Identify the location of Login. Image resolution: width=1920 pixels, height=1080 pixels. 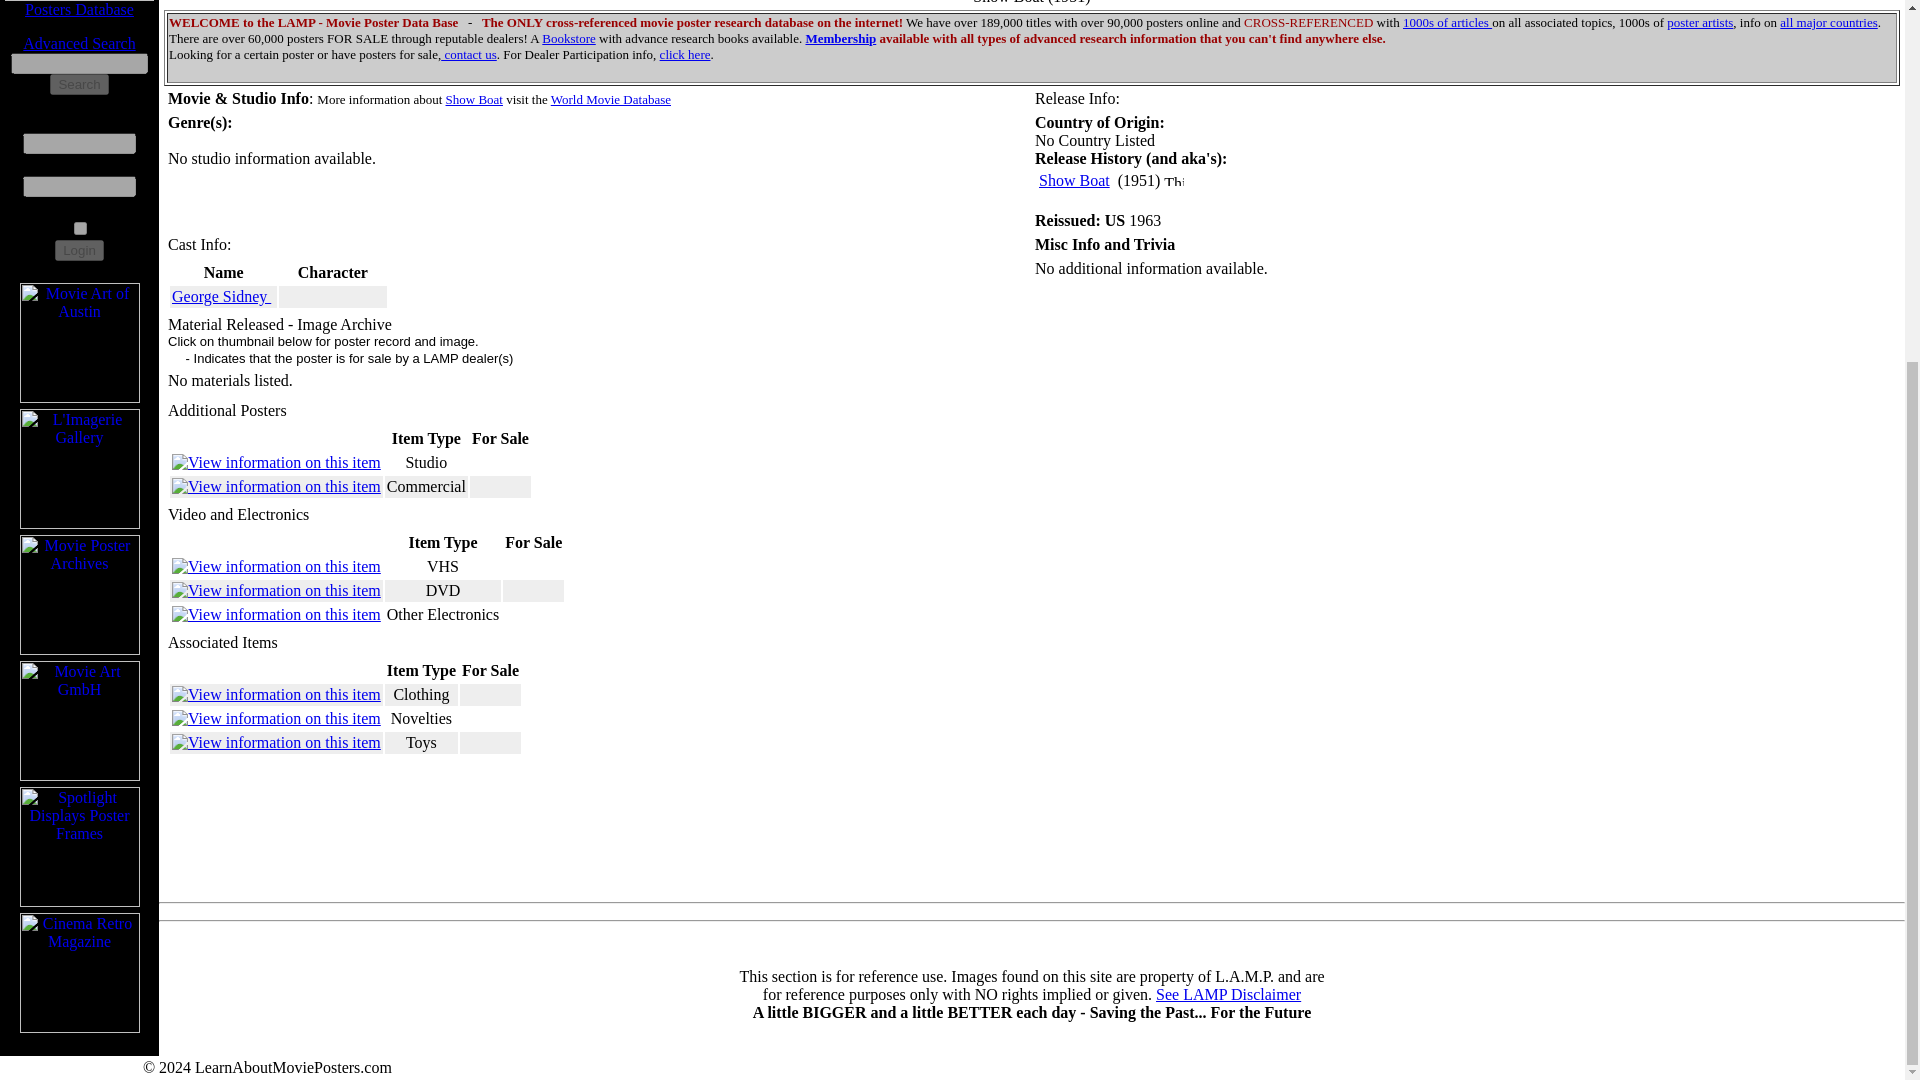
(79, 250).